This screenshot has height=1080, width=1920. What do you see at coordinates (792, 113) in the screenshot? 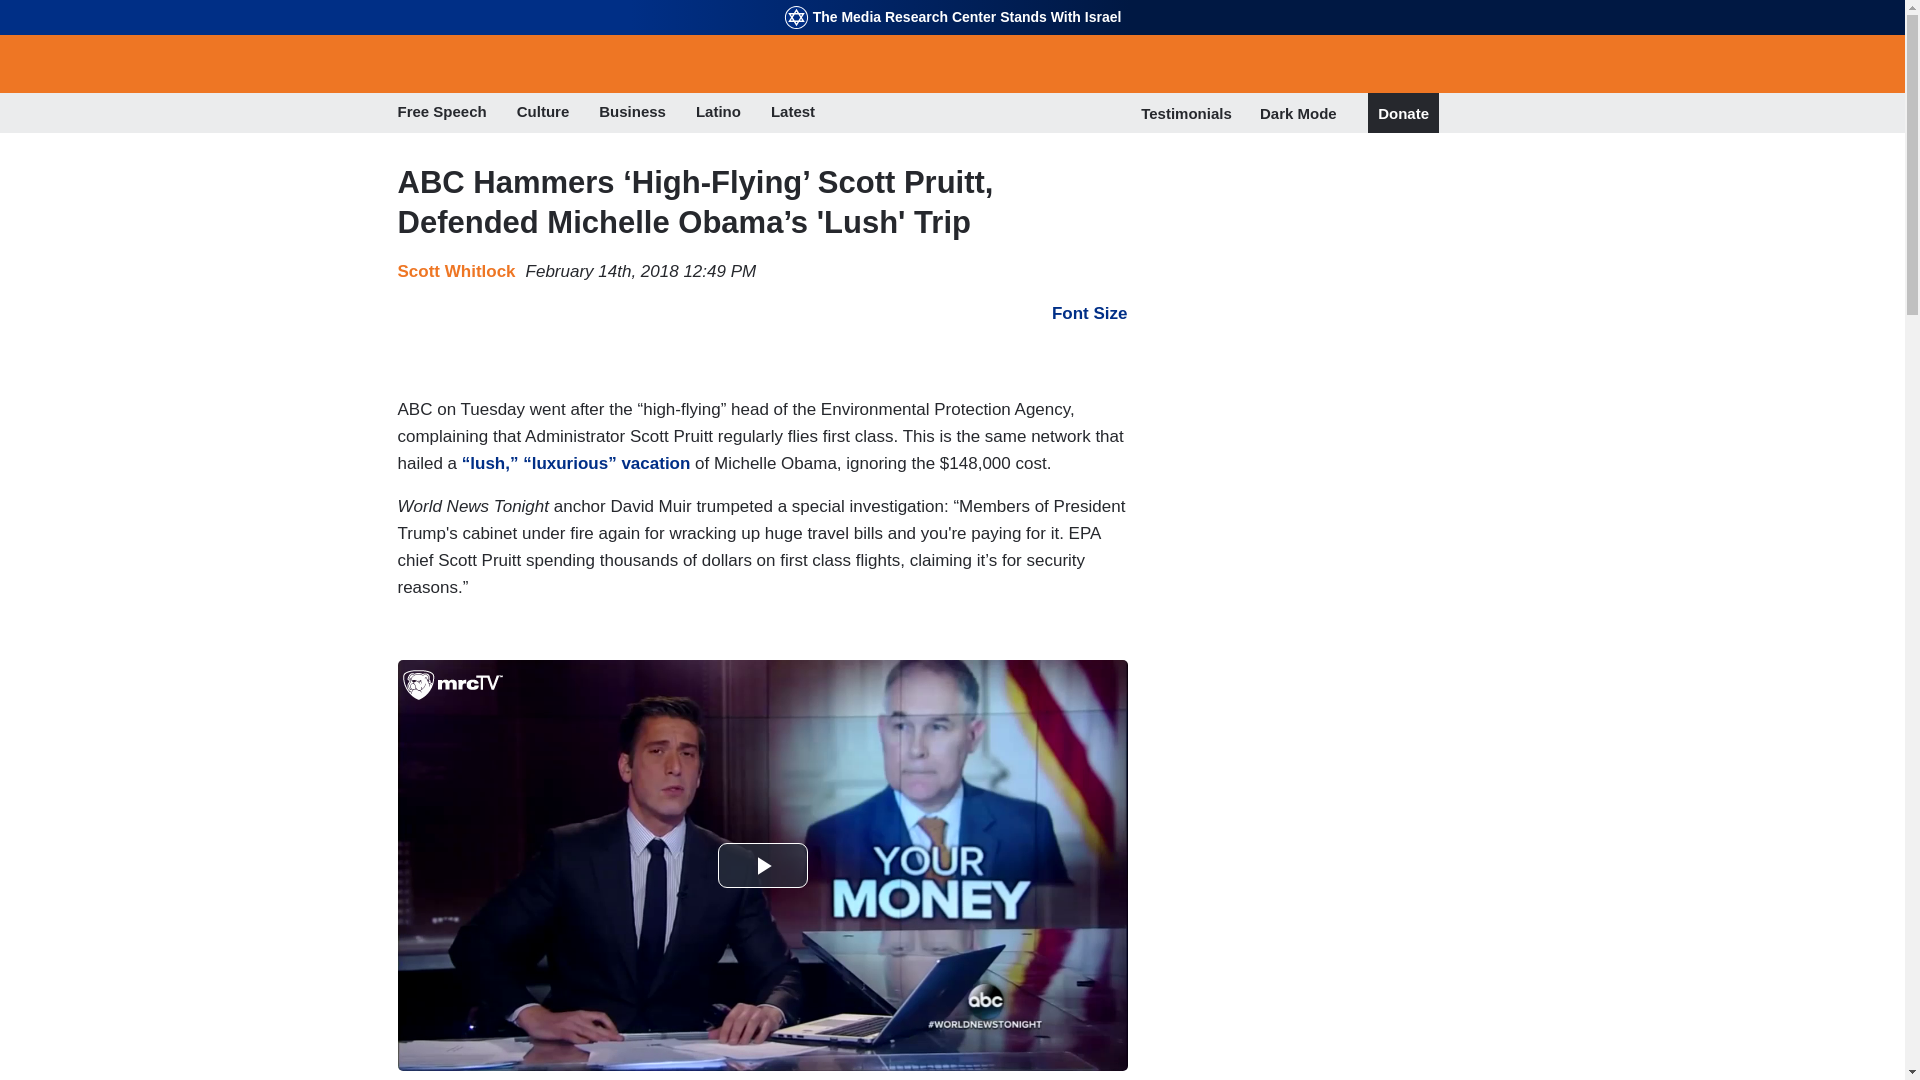
I see `Latest` at bounding box center [792, 113].